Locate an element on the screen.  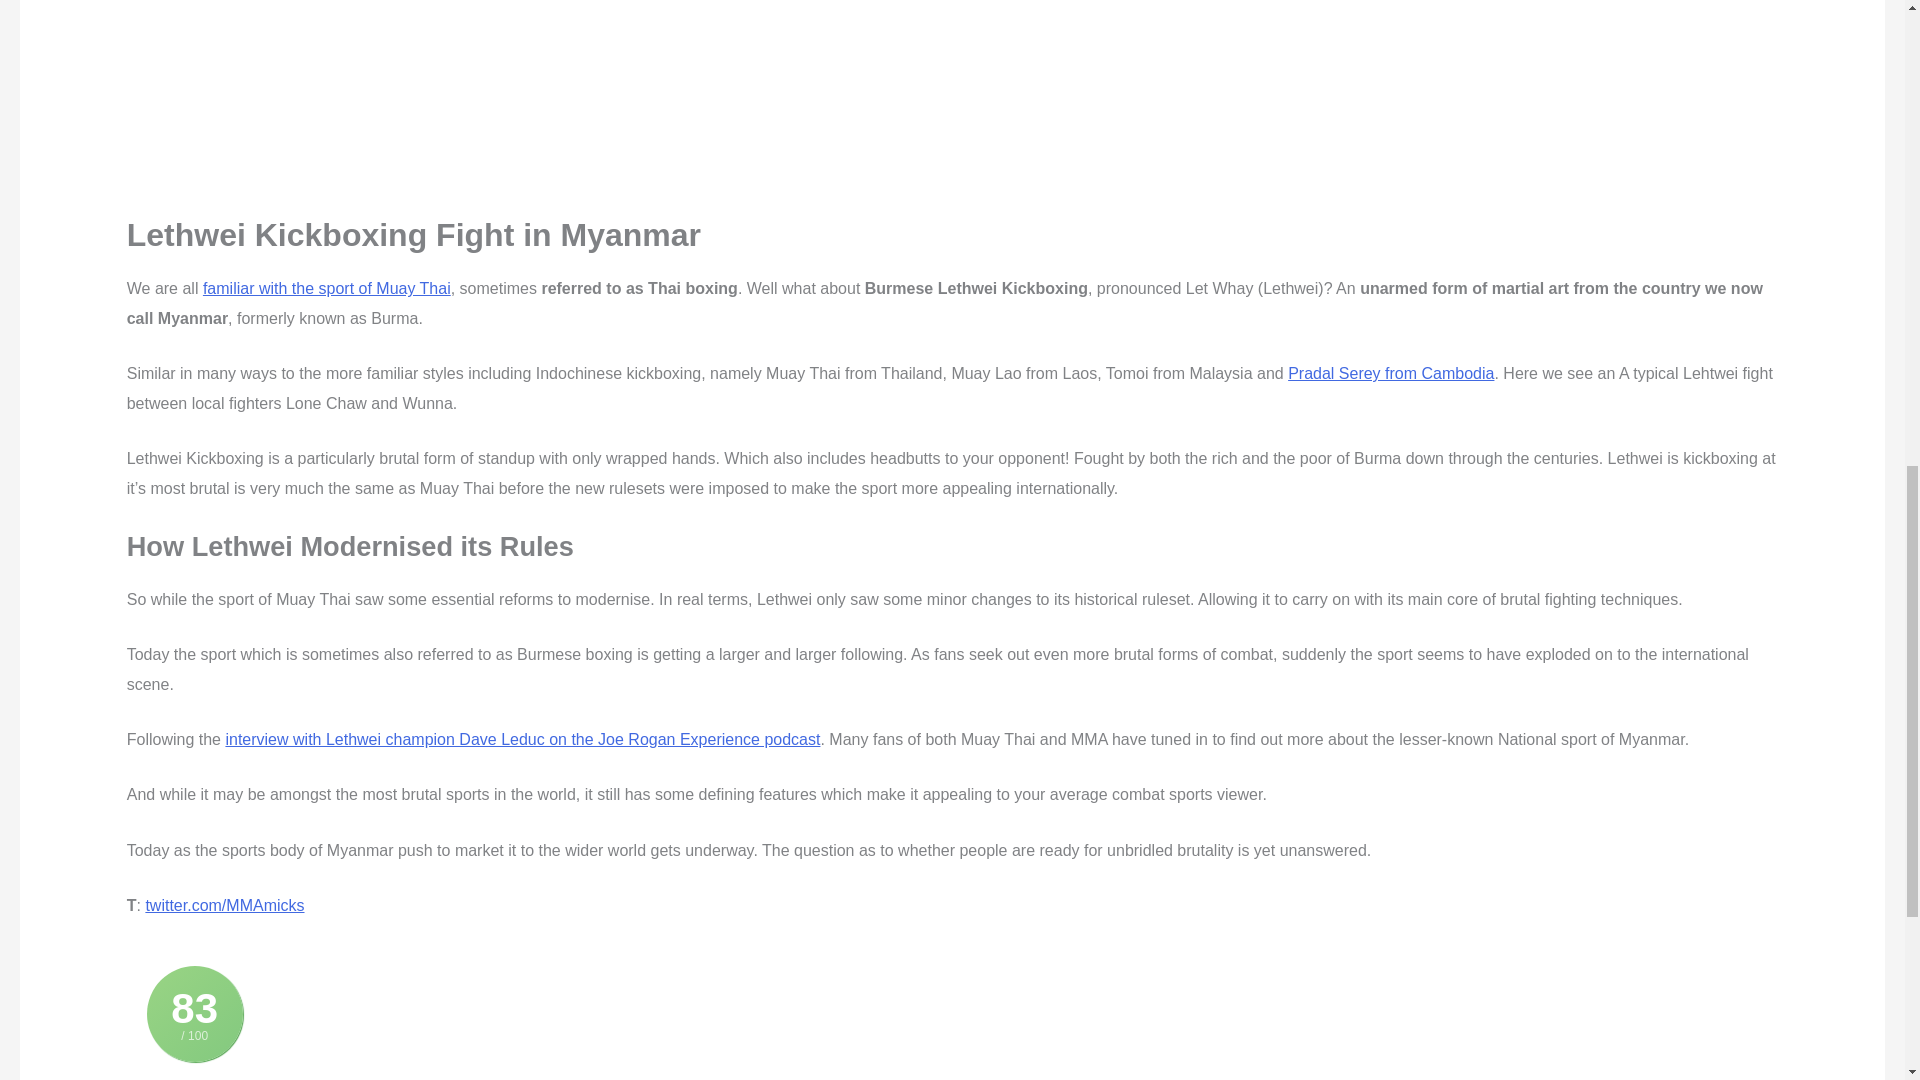
familiar with the sport of Muay Thai is located at coordinates (327, 288).